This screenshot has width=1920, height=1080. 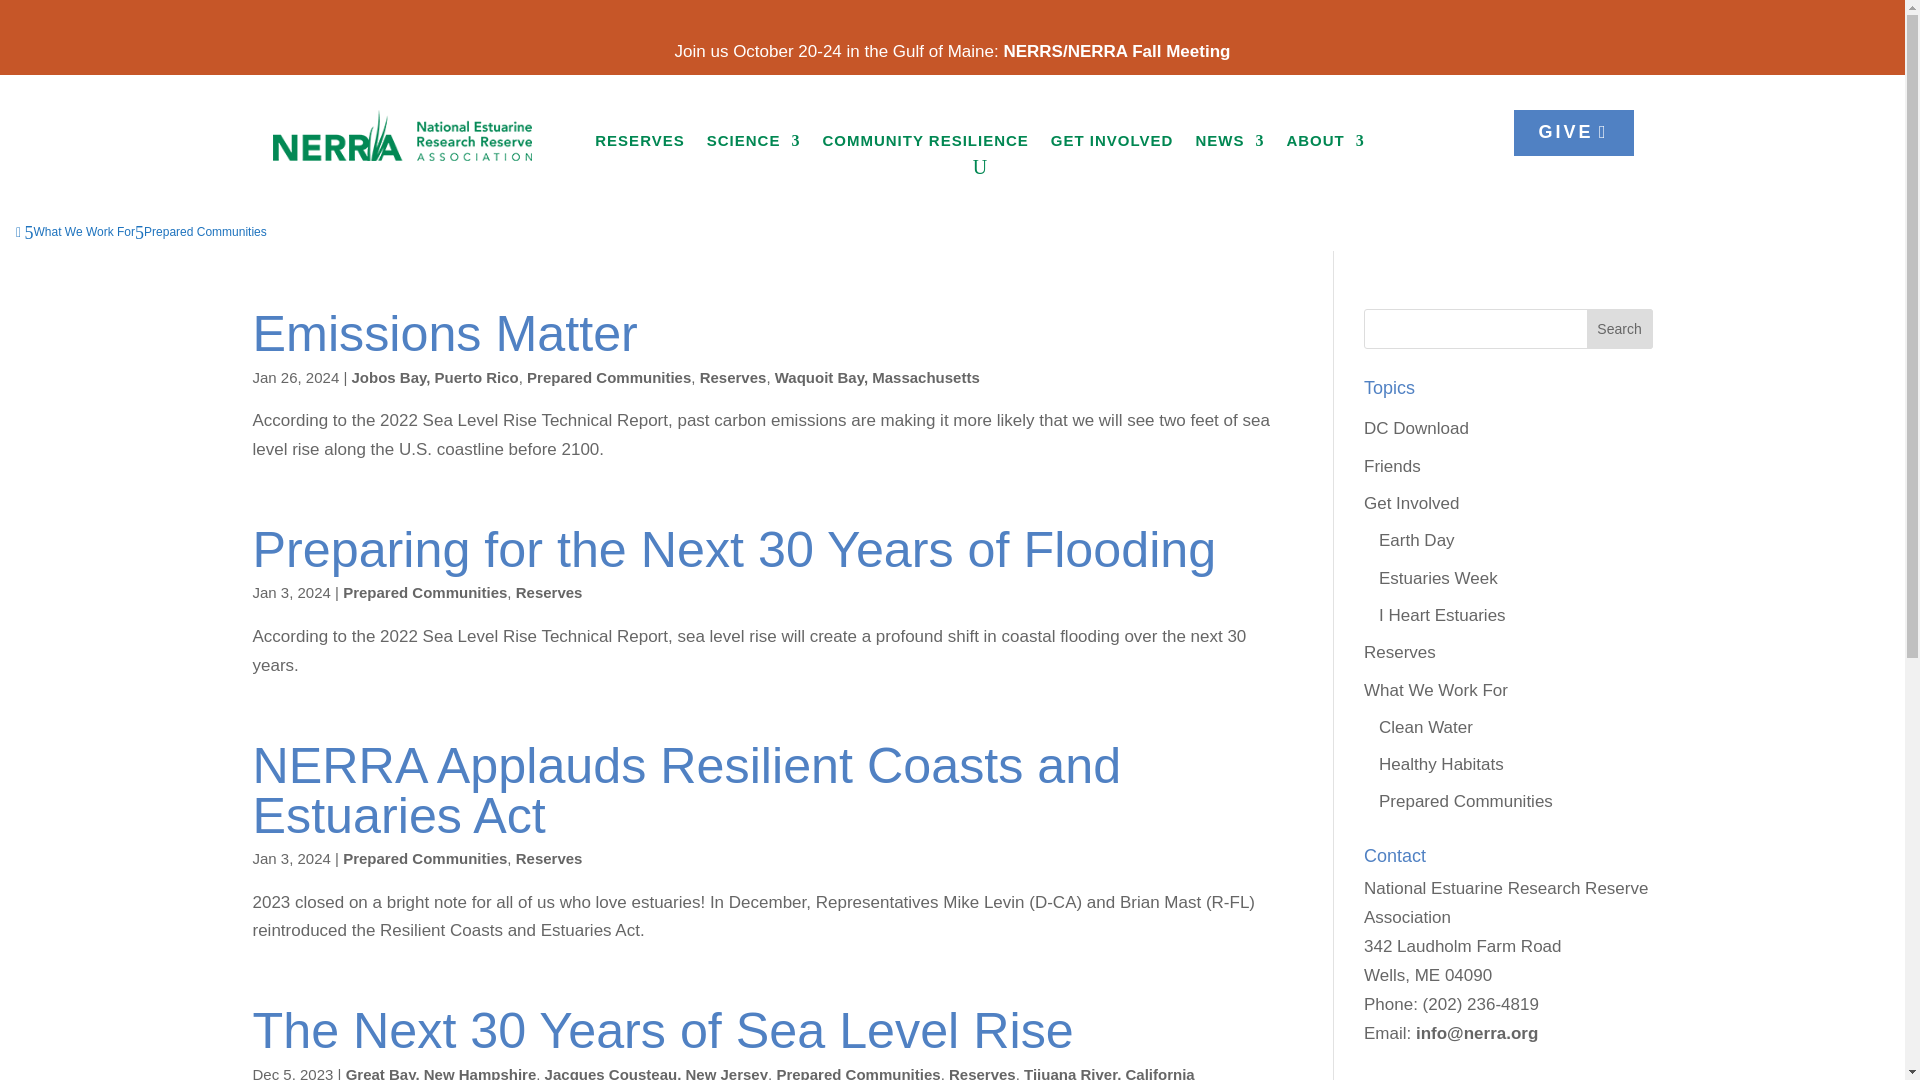 I want to click on NERRA logo, so click(x=402, y=135).